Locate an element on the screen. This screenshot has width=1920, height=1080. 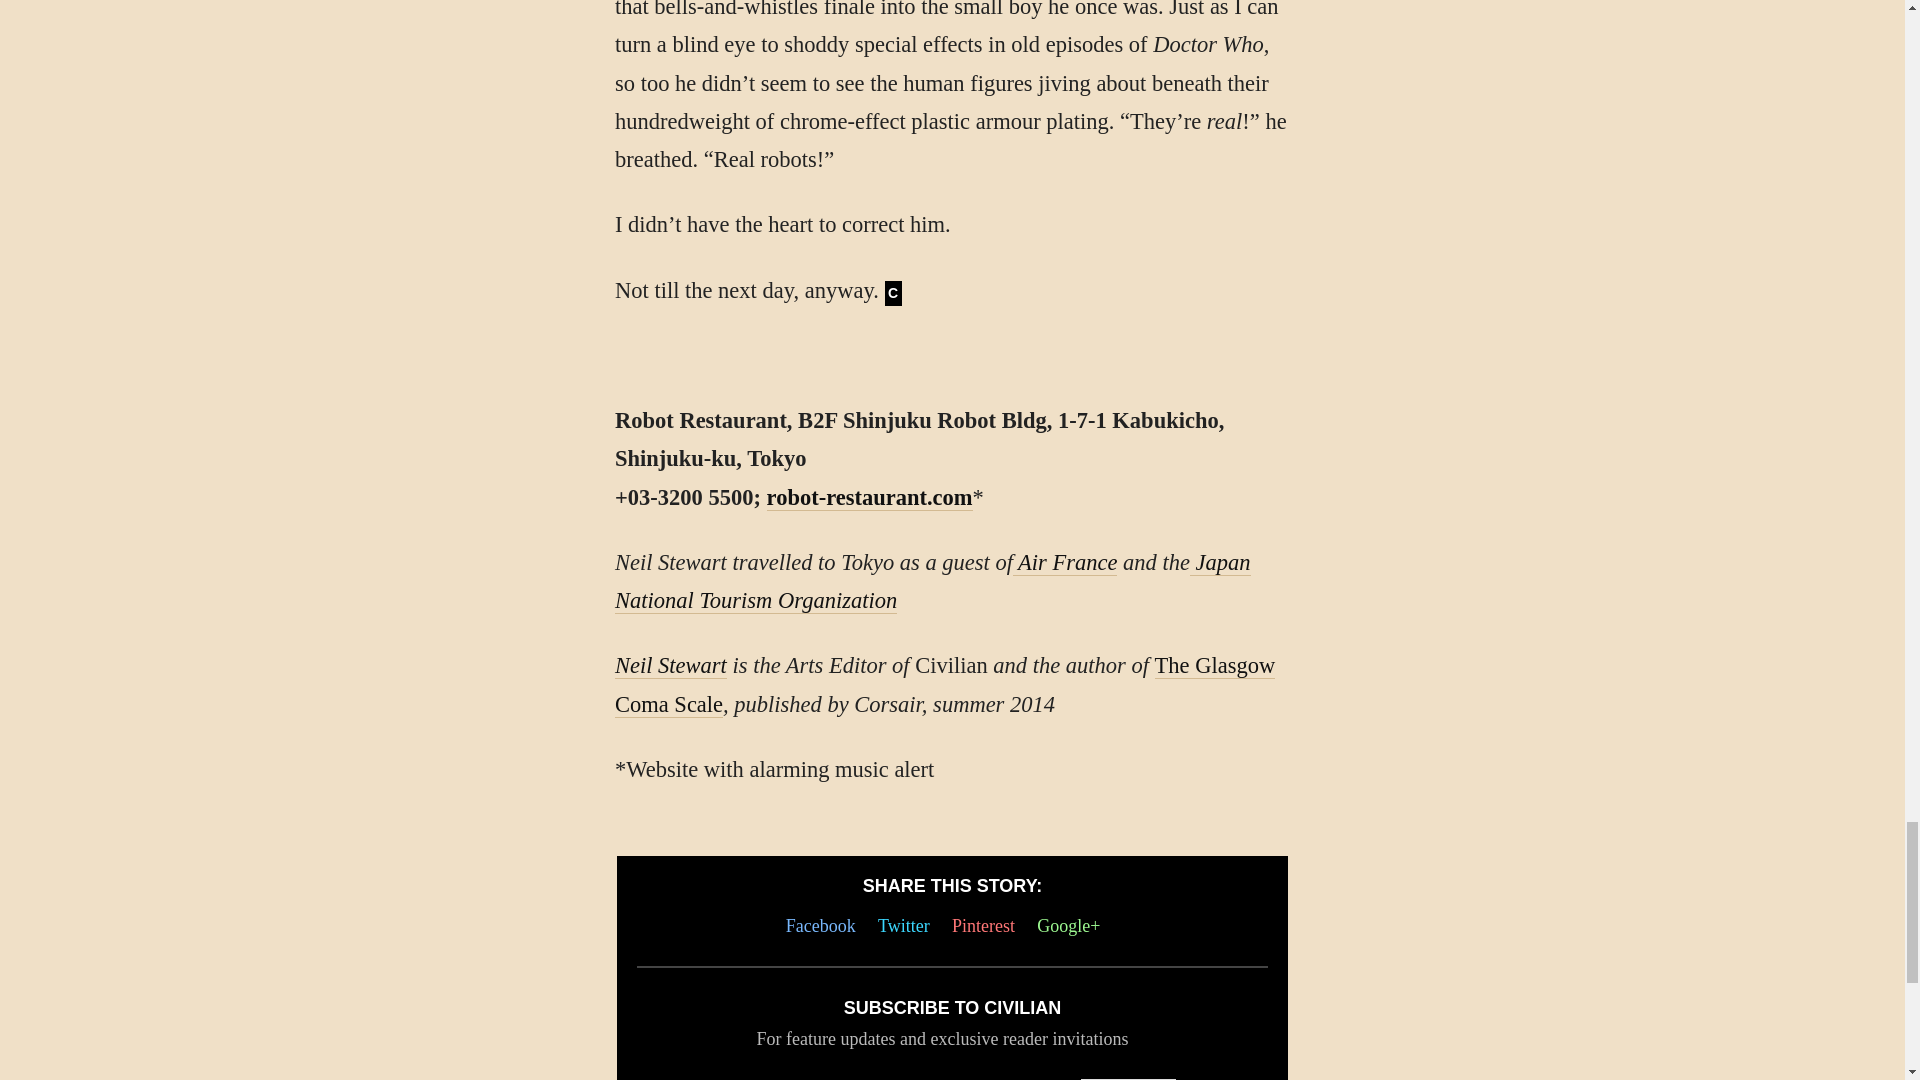
The Glasgow Coma Scale is located at coordinates (944, 685).